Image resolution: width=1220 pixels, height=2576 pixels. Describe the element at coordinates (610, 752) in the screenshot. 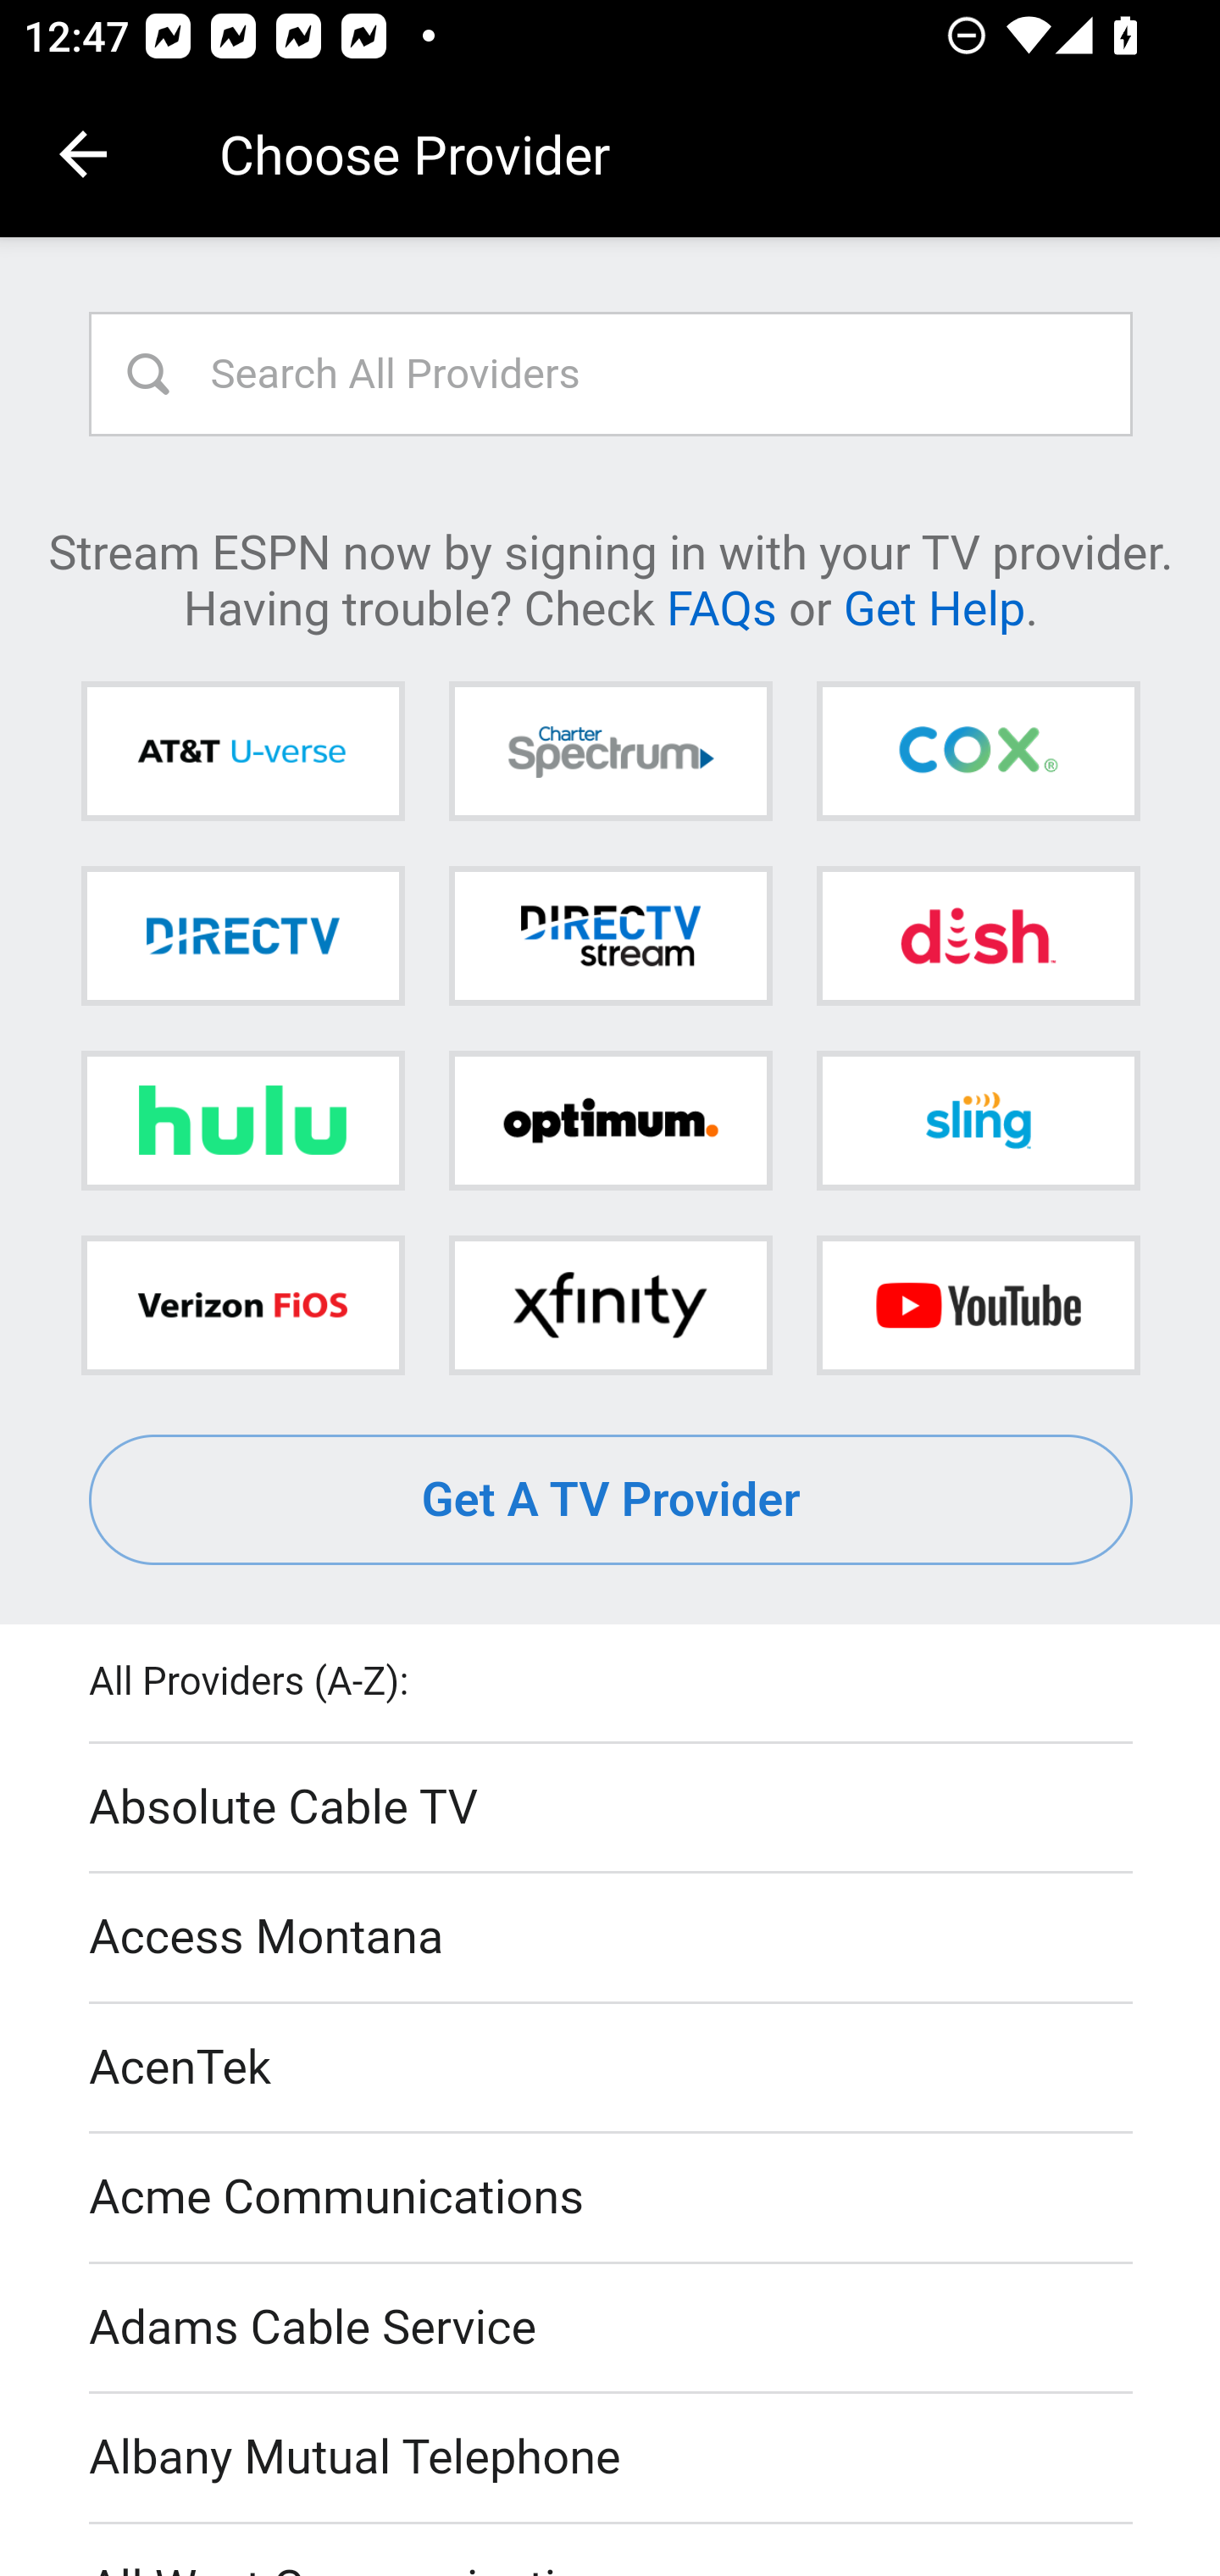

I see `Charter Spectrum` at that location.